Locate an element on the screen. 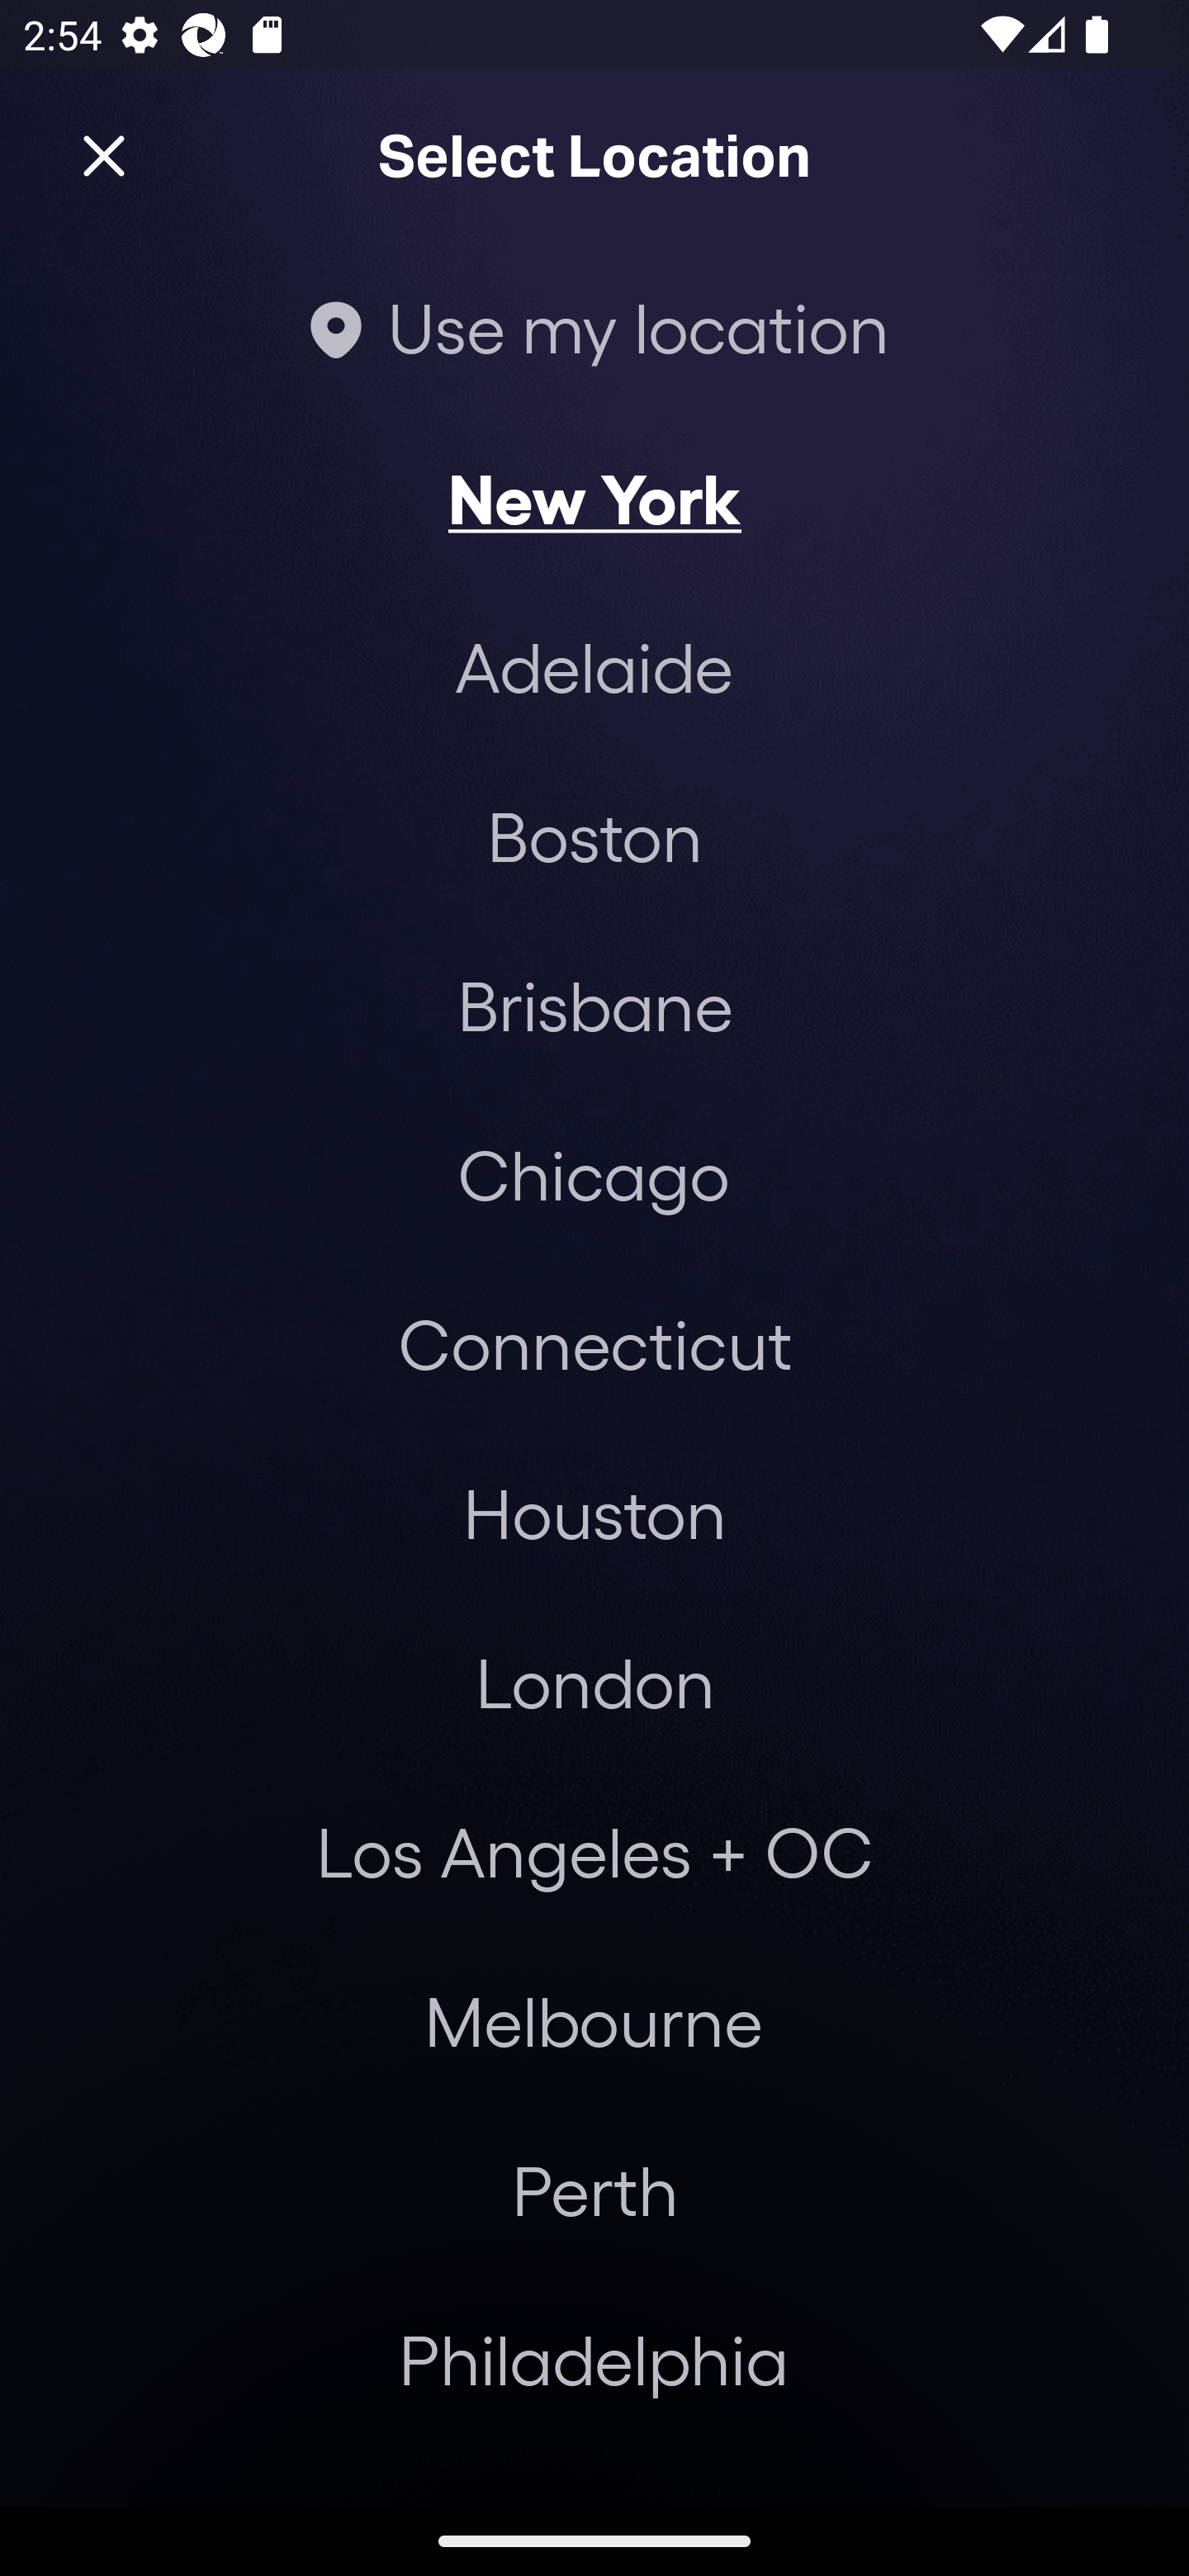 The height and width of the screenshot is (2576, 1189). Perth is located at coordinates (594, 2190).